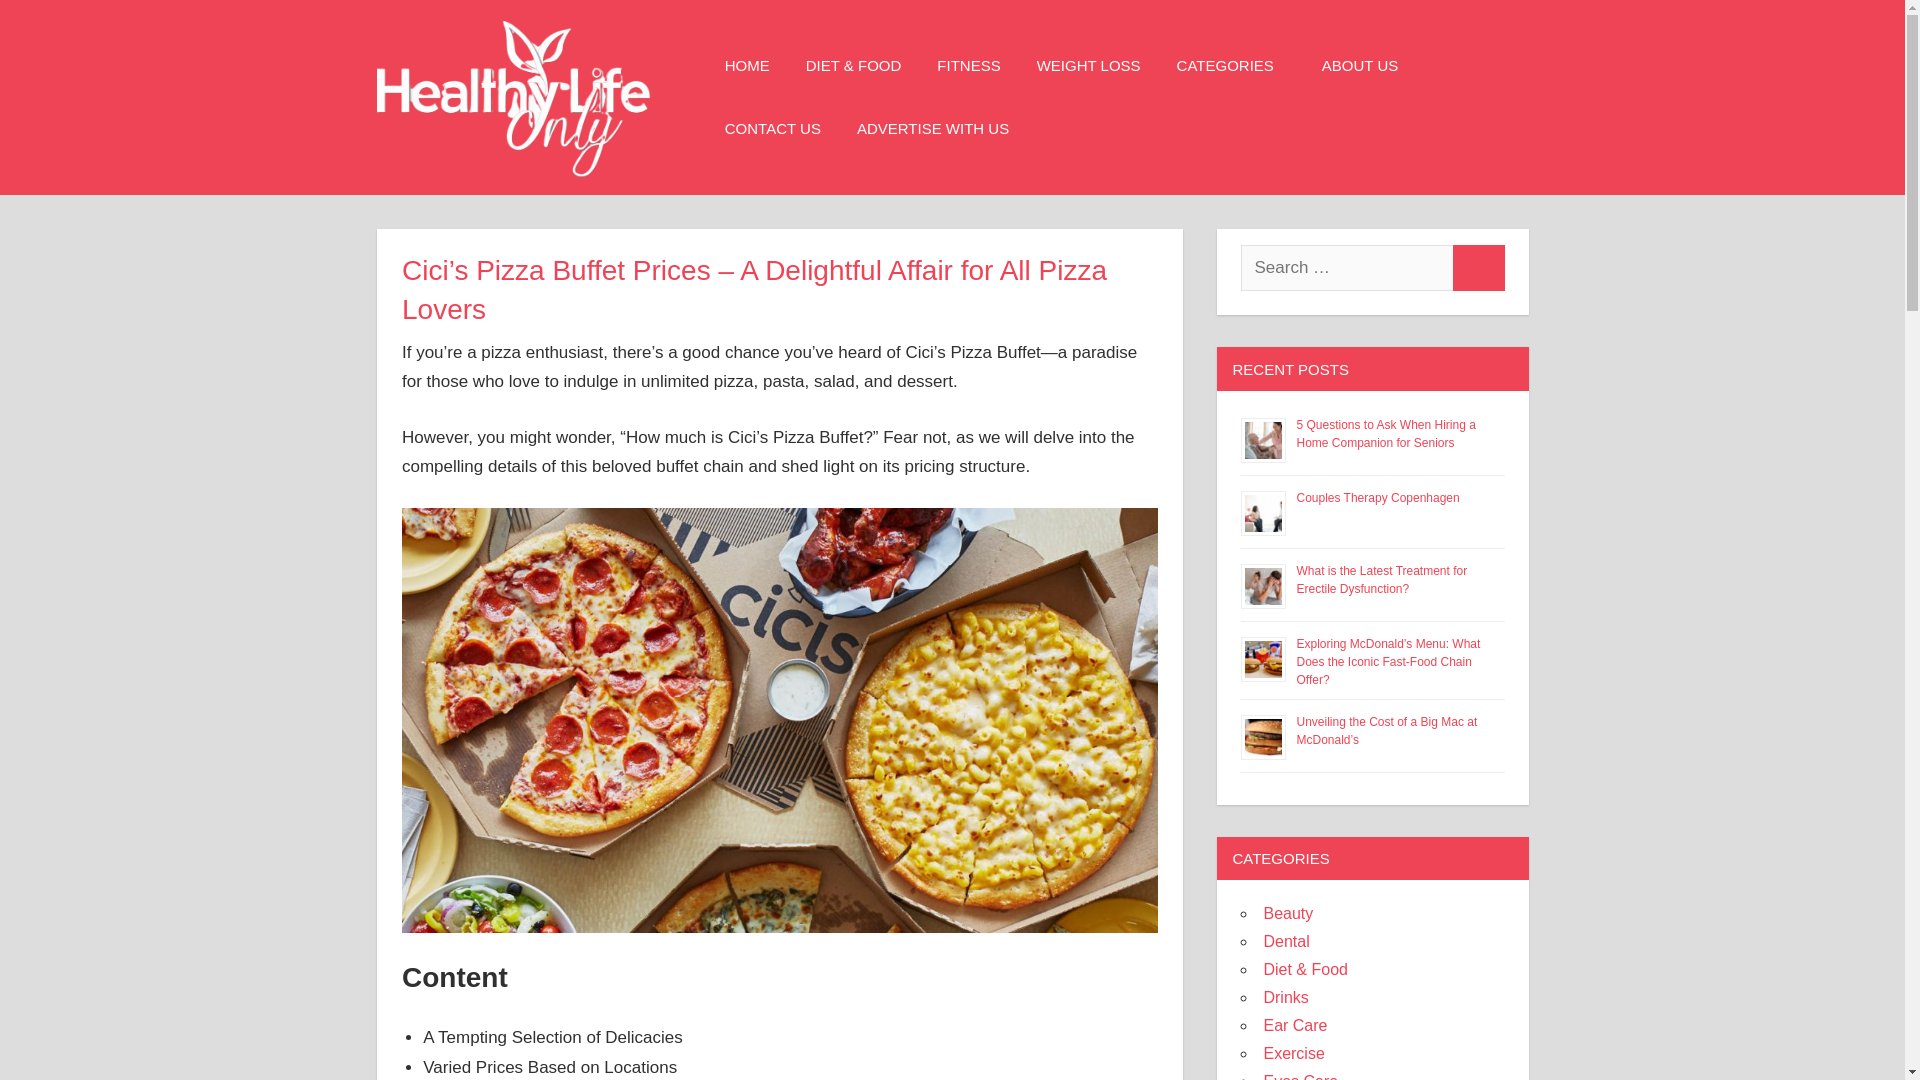 The width and height of the screenshot is (1920, 1080). What do you see at coordinates (1360, 66) in the screenshot?
I see `ABOUT US` at bounding box center [1360, 66].